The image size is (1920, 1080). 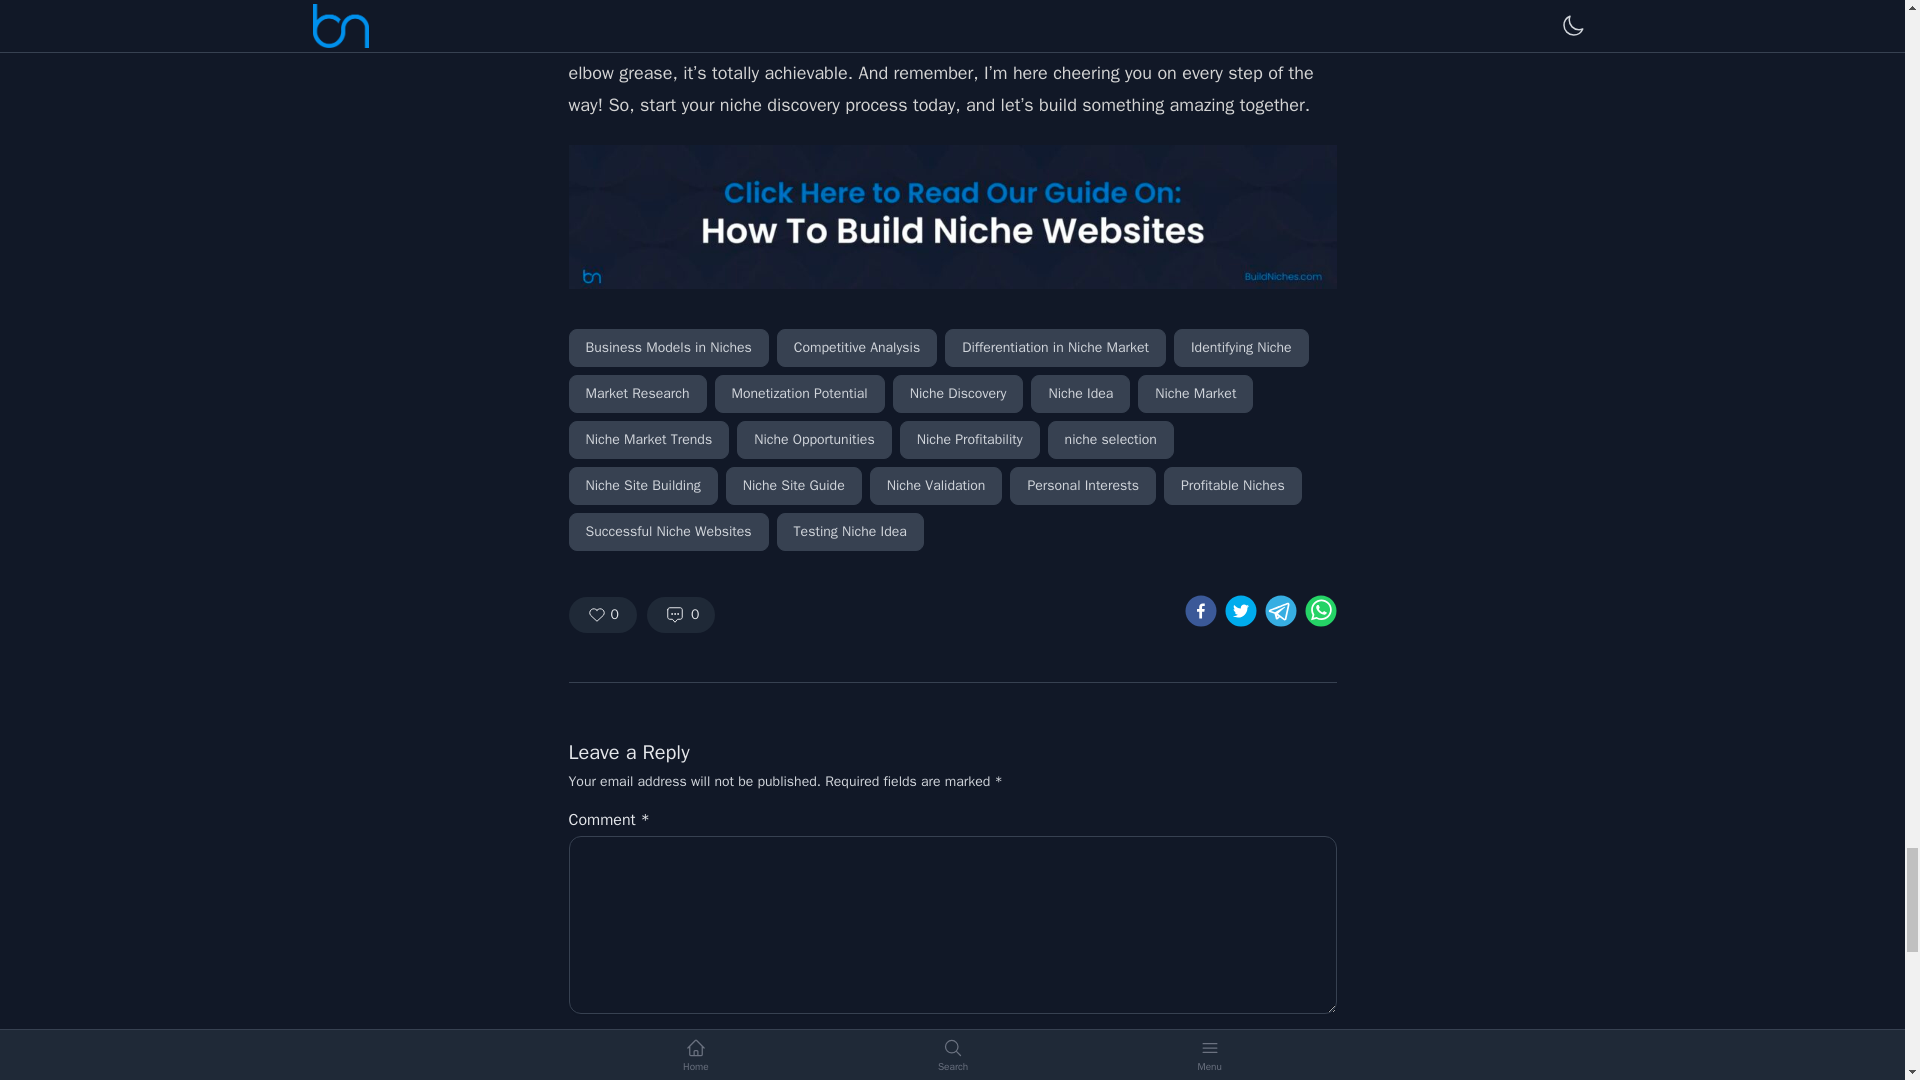 I want to click on Competitive Analysis, so click(x=856, y=348).